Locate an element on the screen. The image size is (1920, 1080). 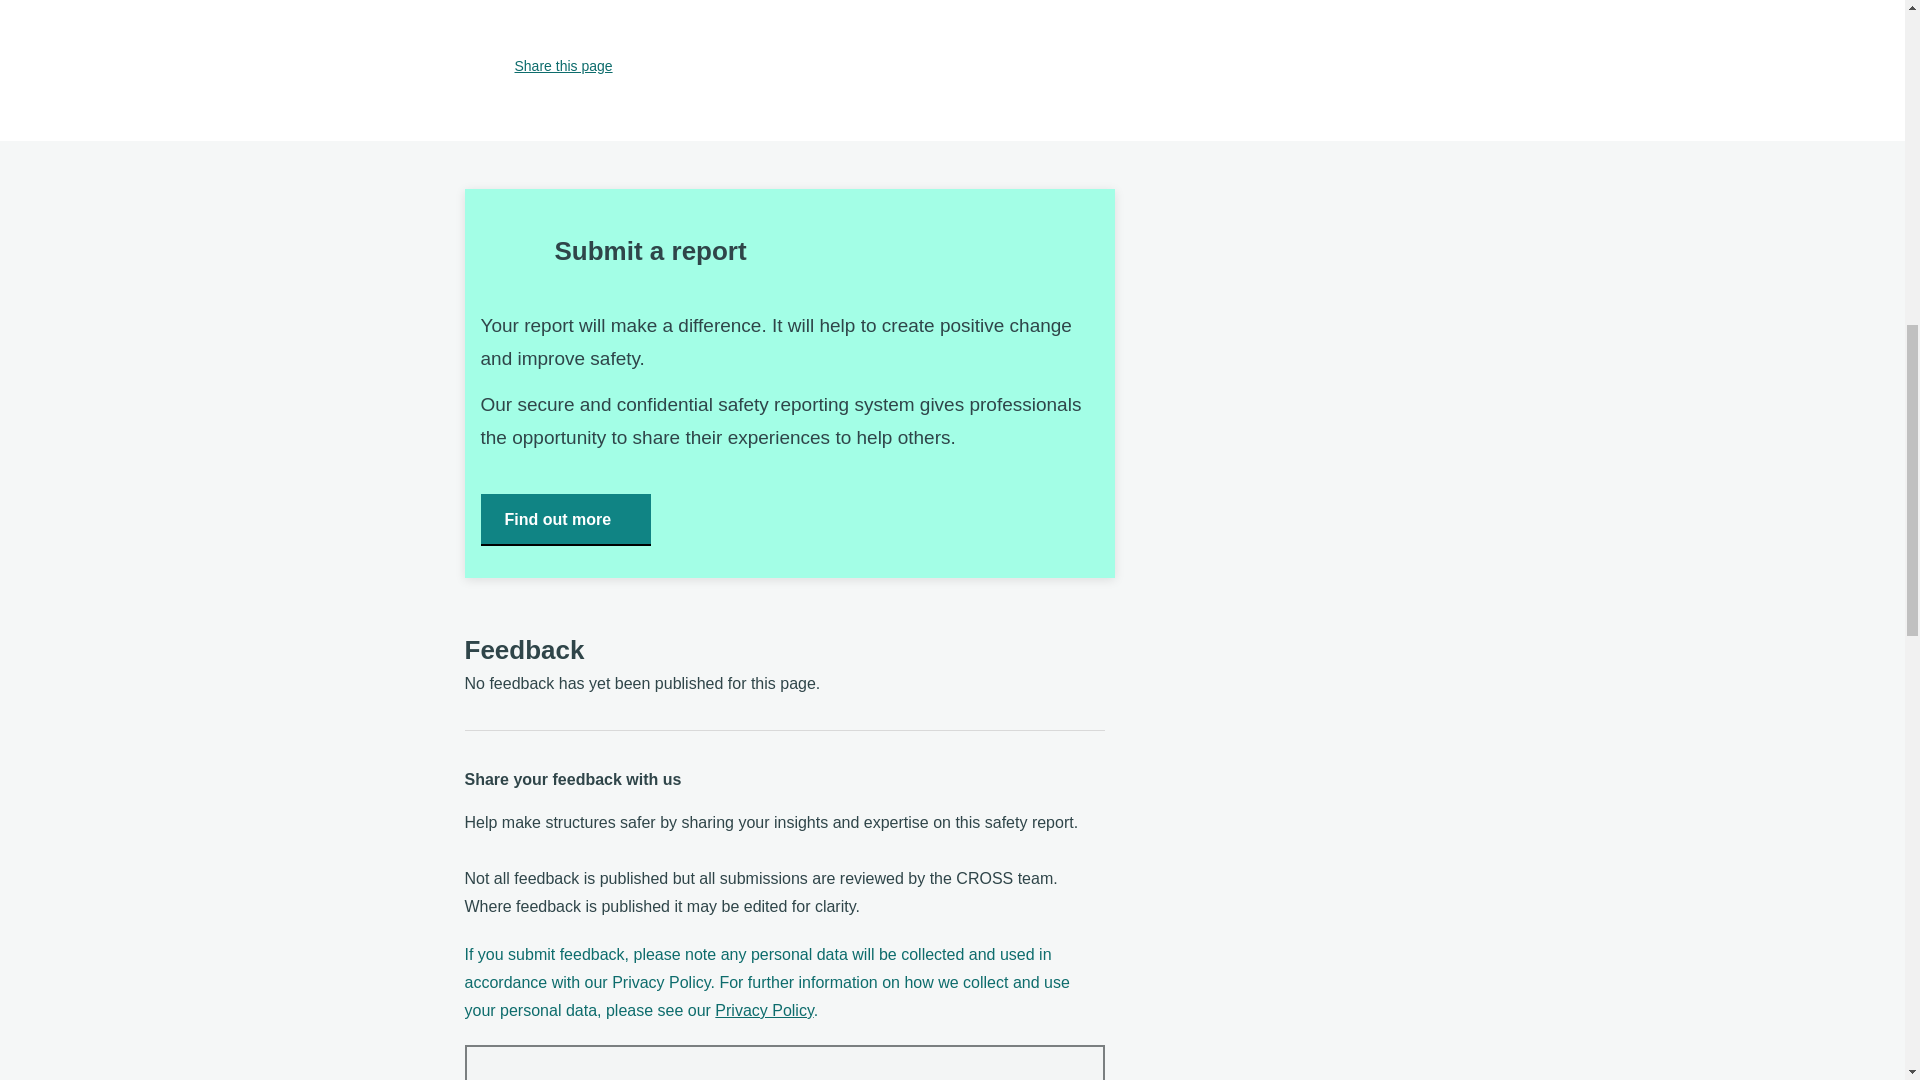
Share this page is located at coordinates (538, 66).